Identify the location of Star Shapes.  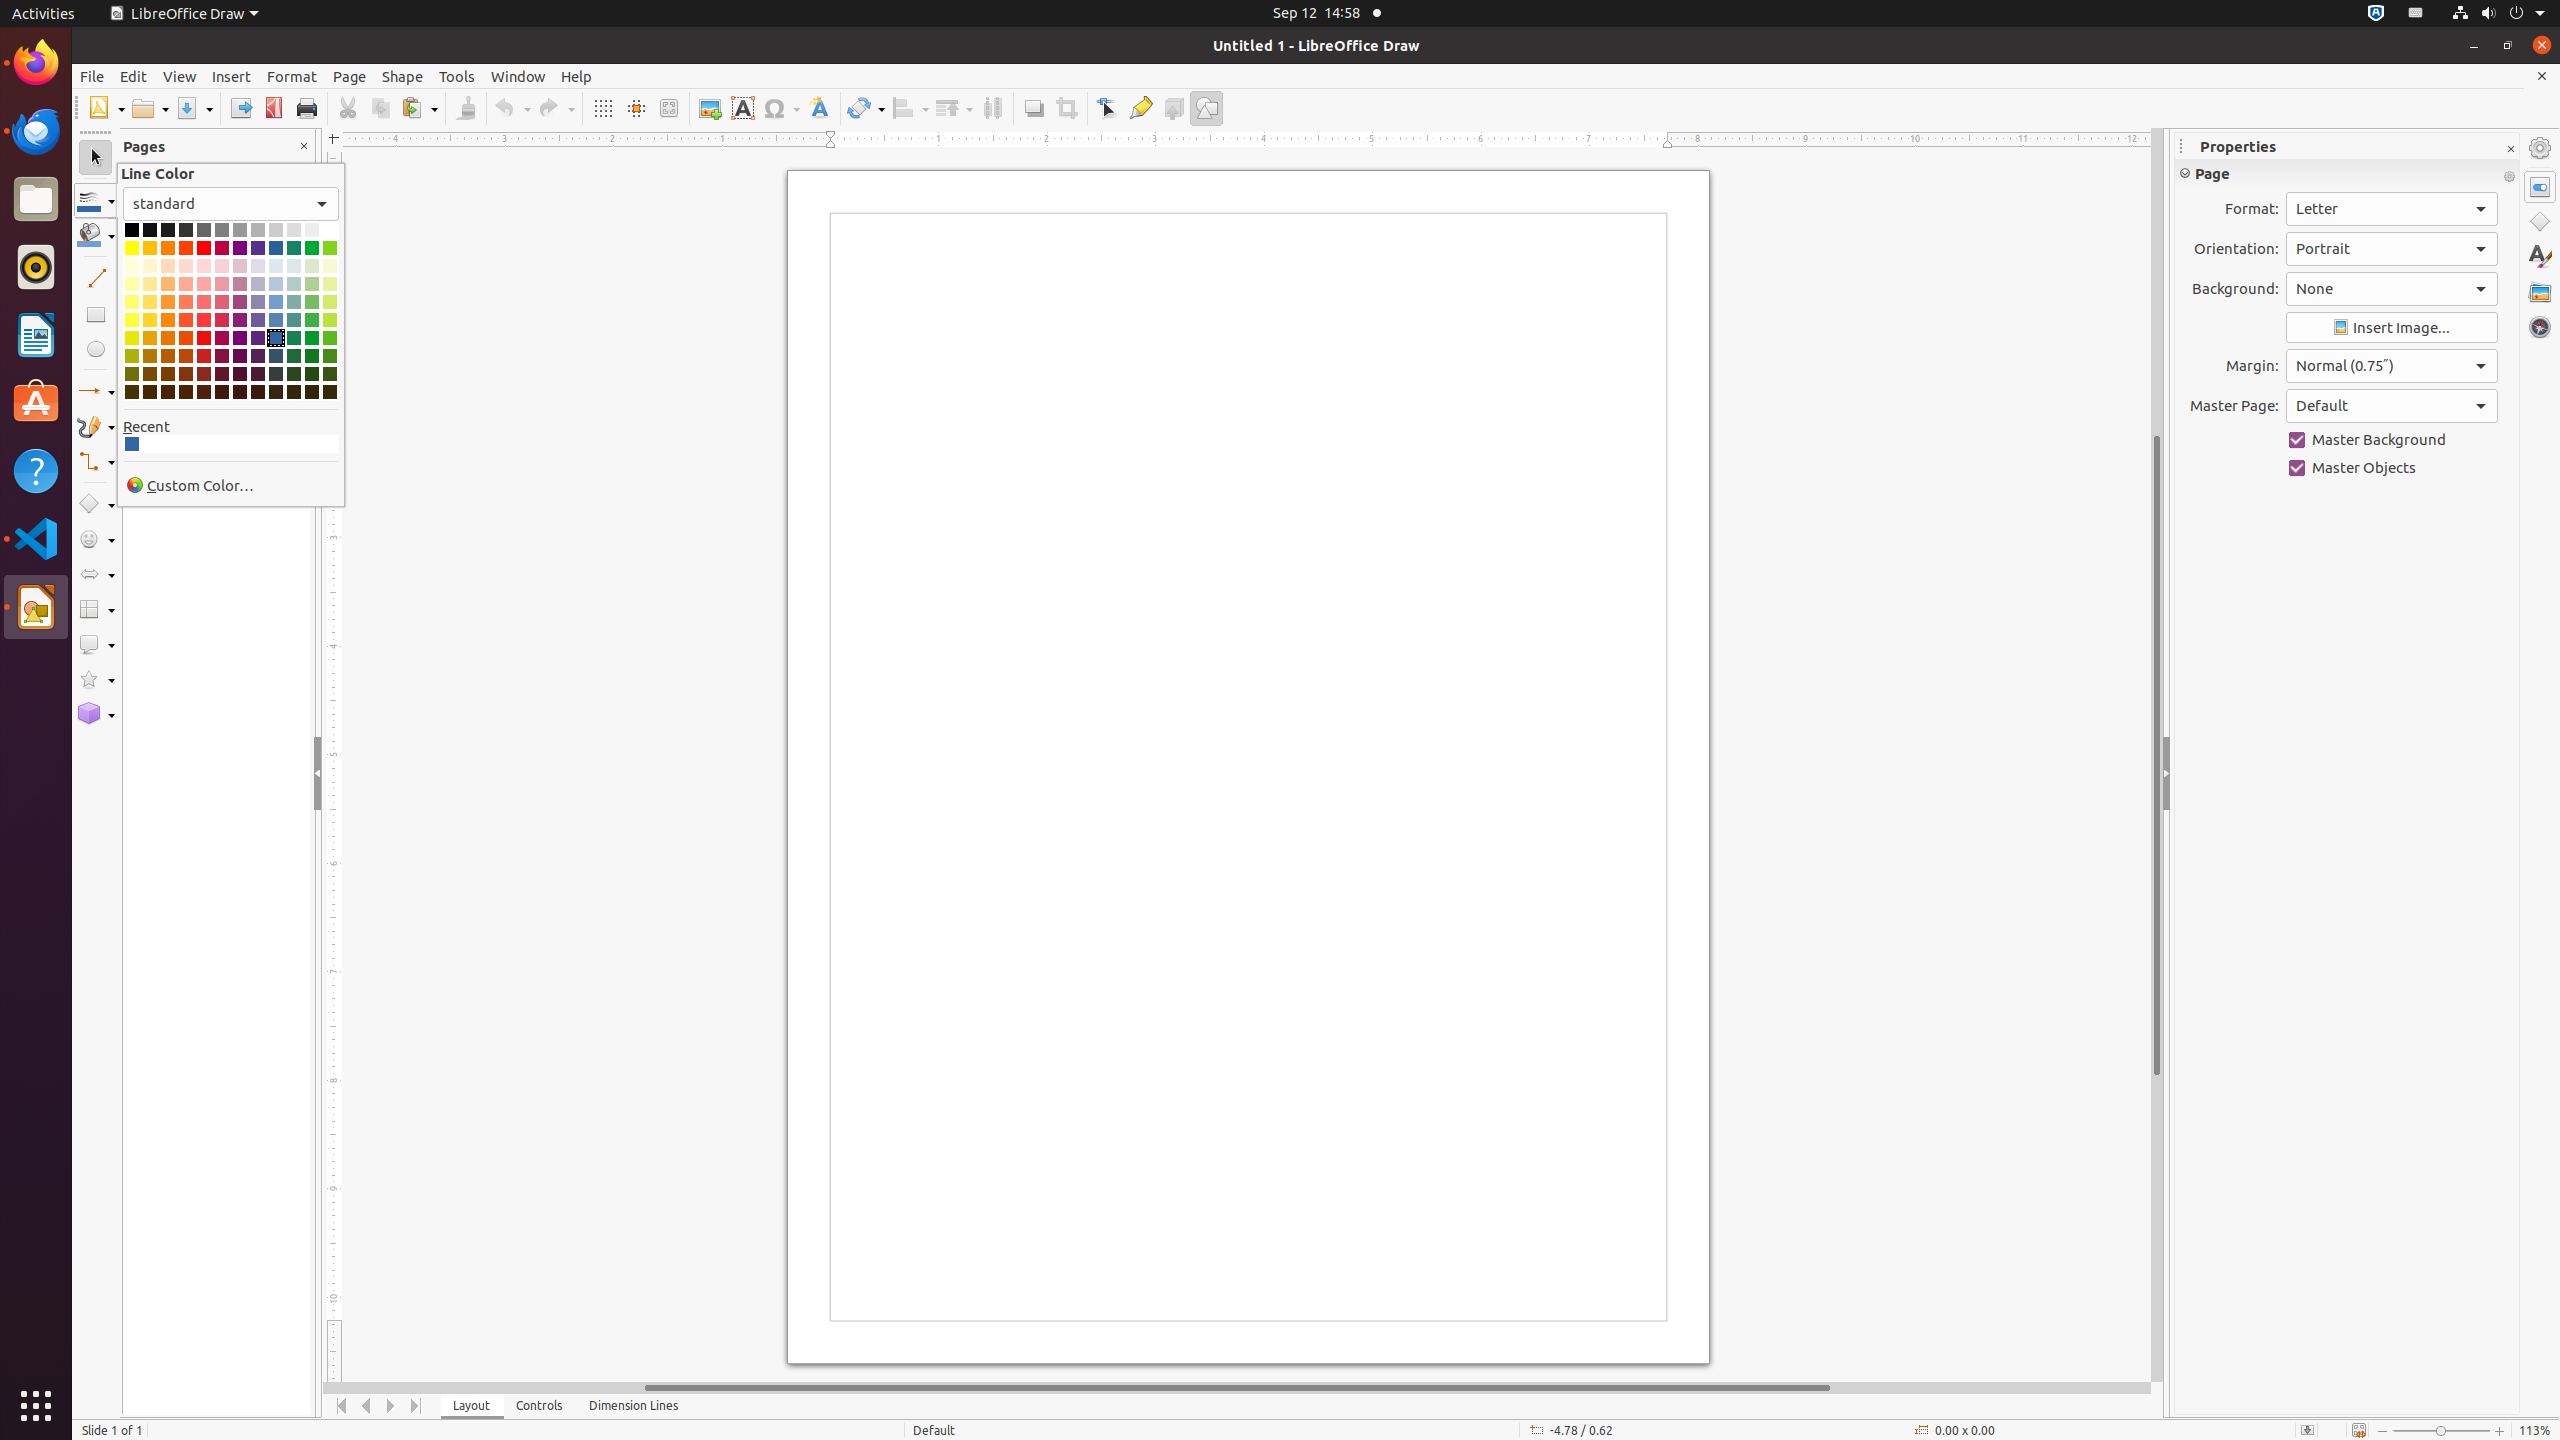
(96, 680).